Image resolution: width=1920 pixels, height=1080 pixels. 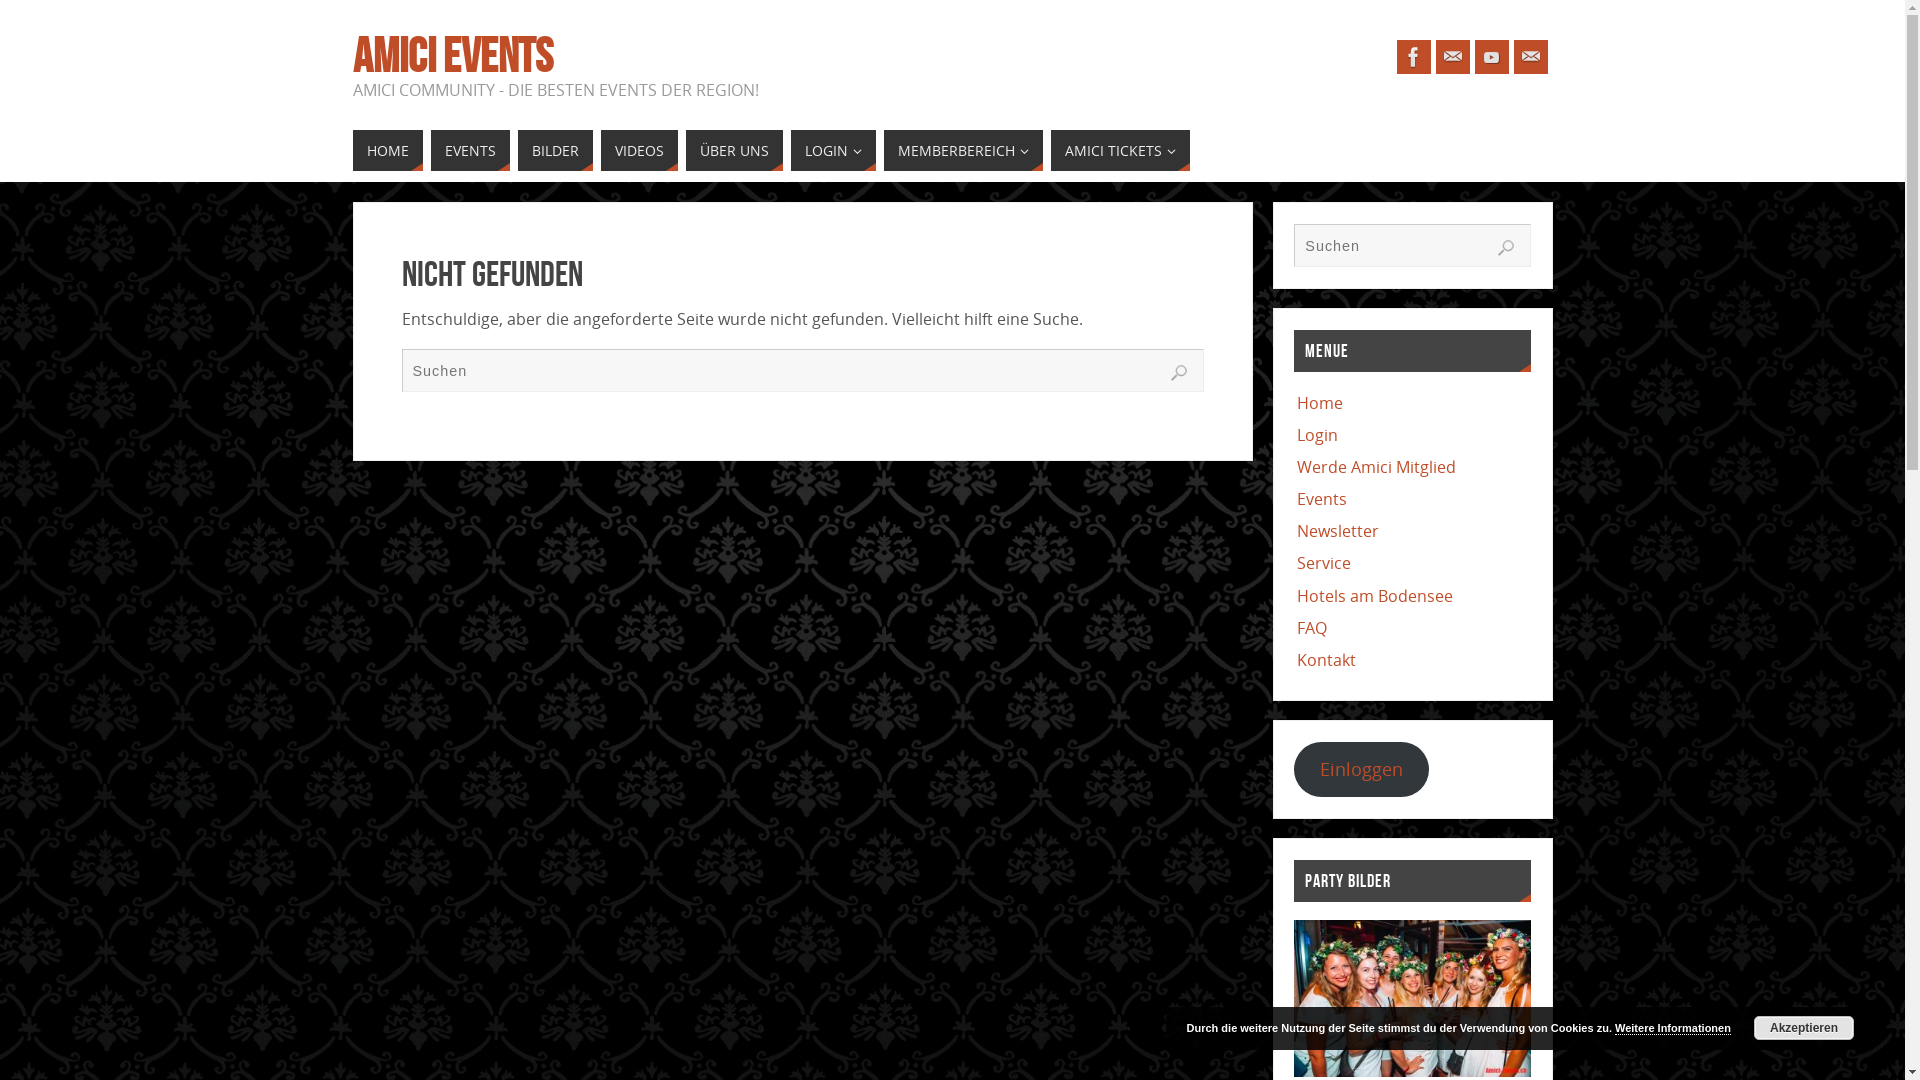 I want to click on Events, so click(x=1322, y=499).